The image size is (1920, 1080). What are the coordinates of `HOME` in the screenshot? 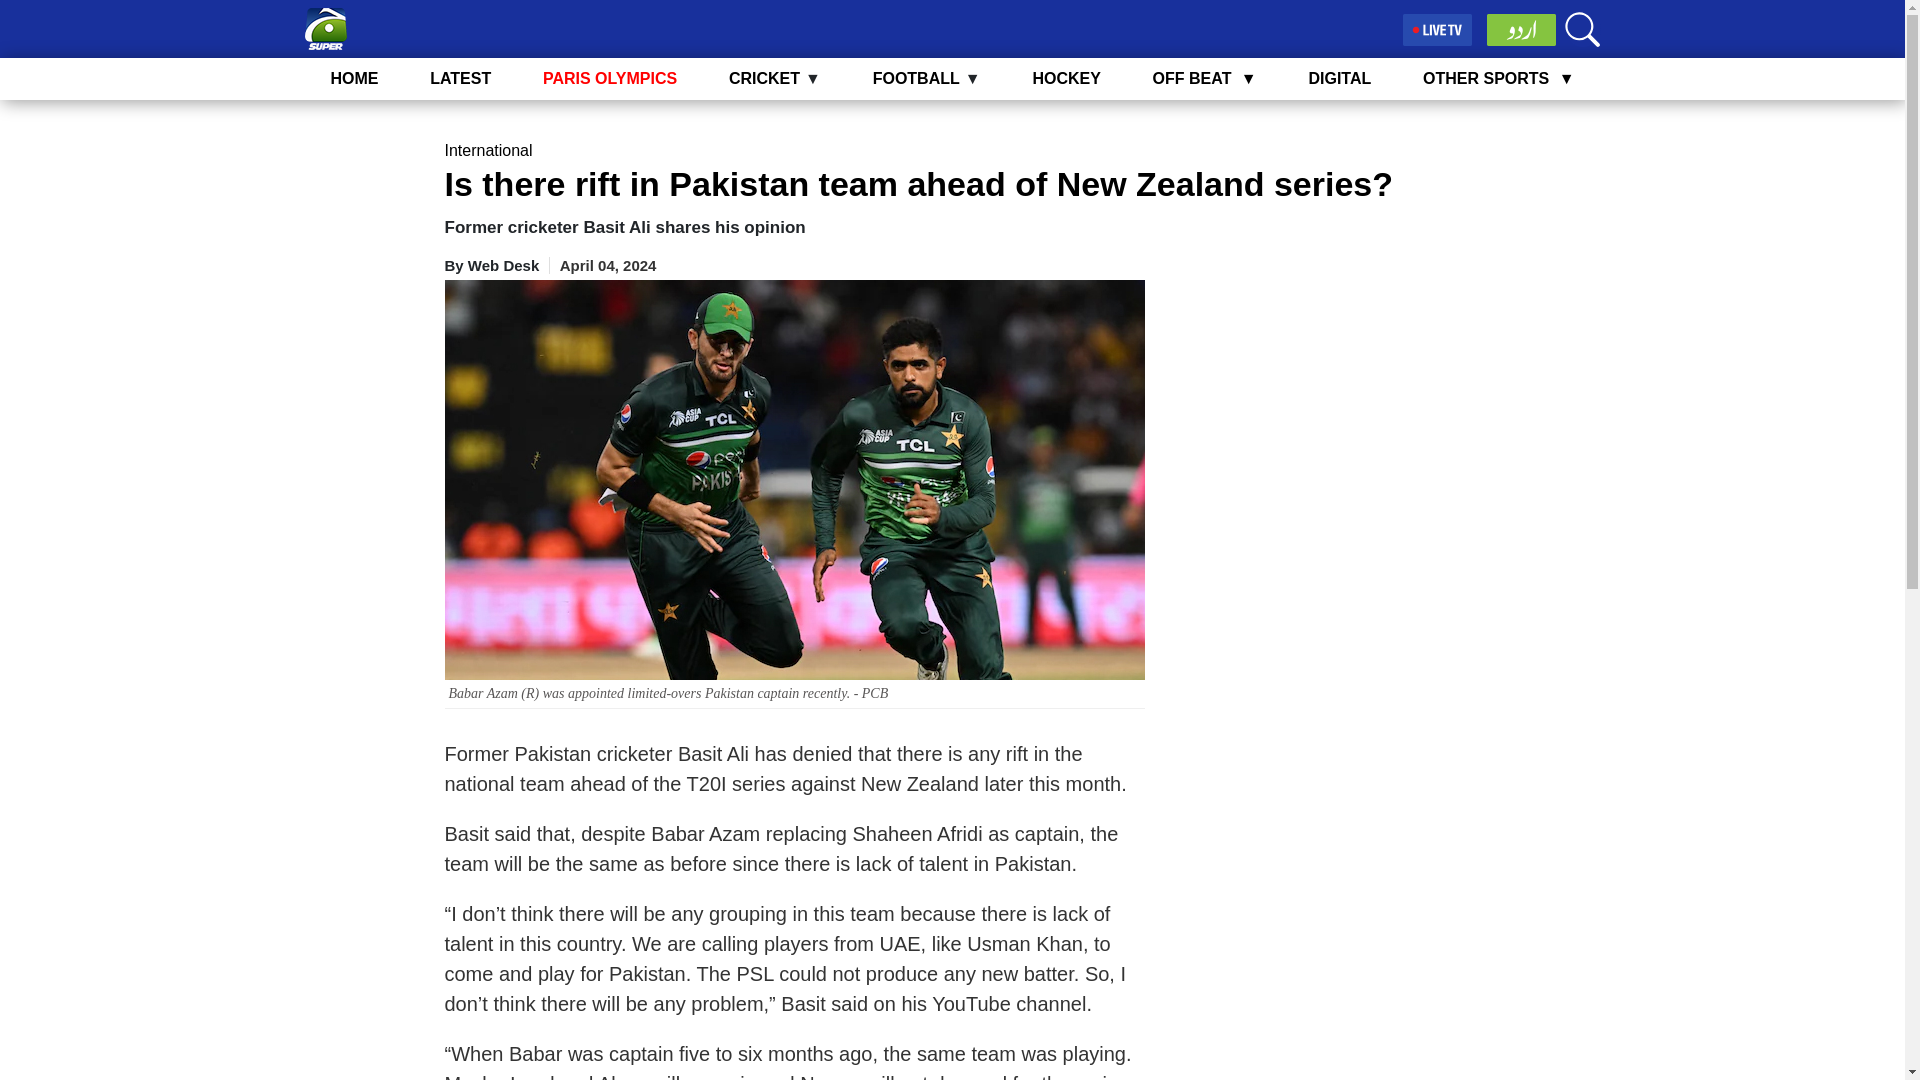 It's located at (354, 78).